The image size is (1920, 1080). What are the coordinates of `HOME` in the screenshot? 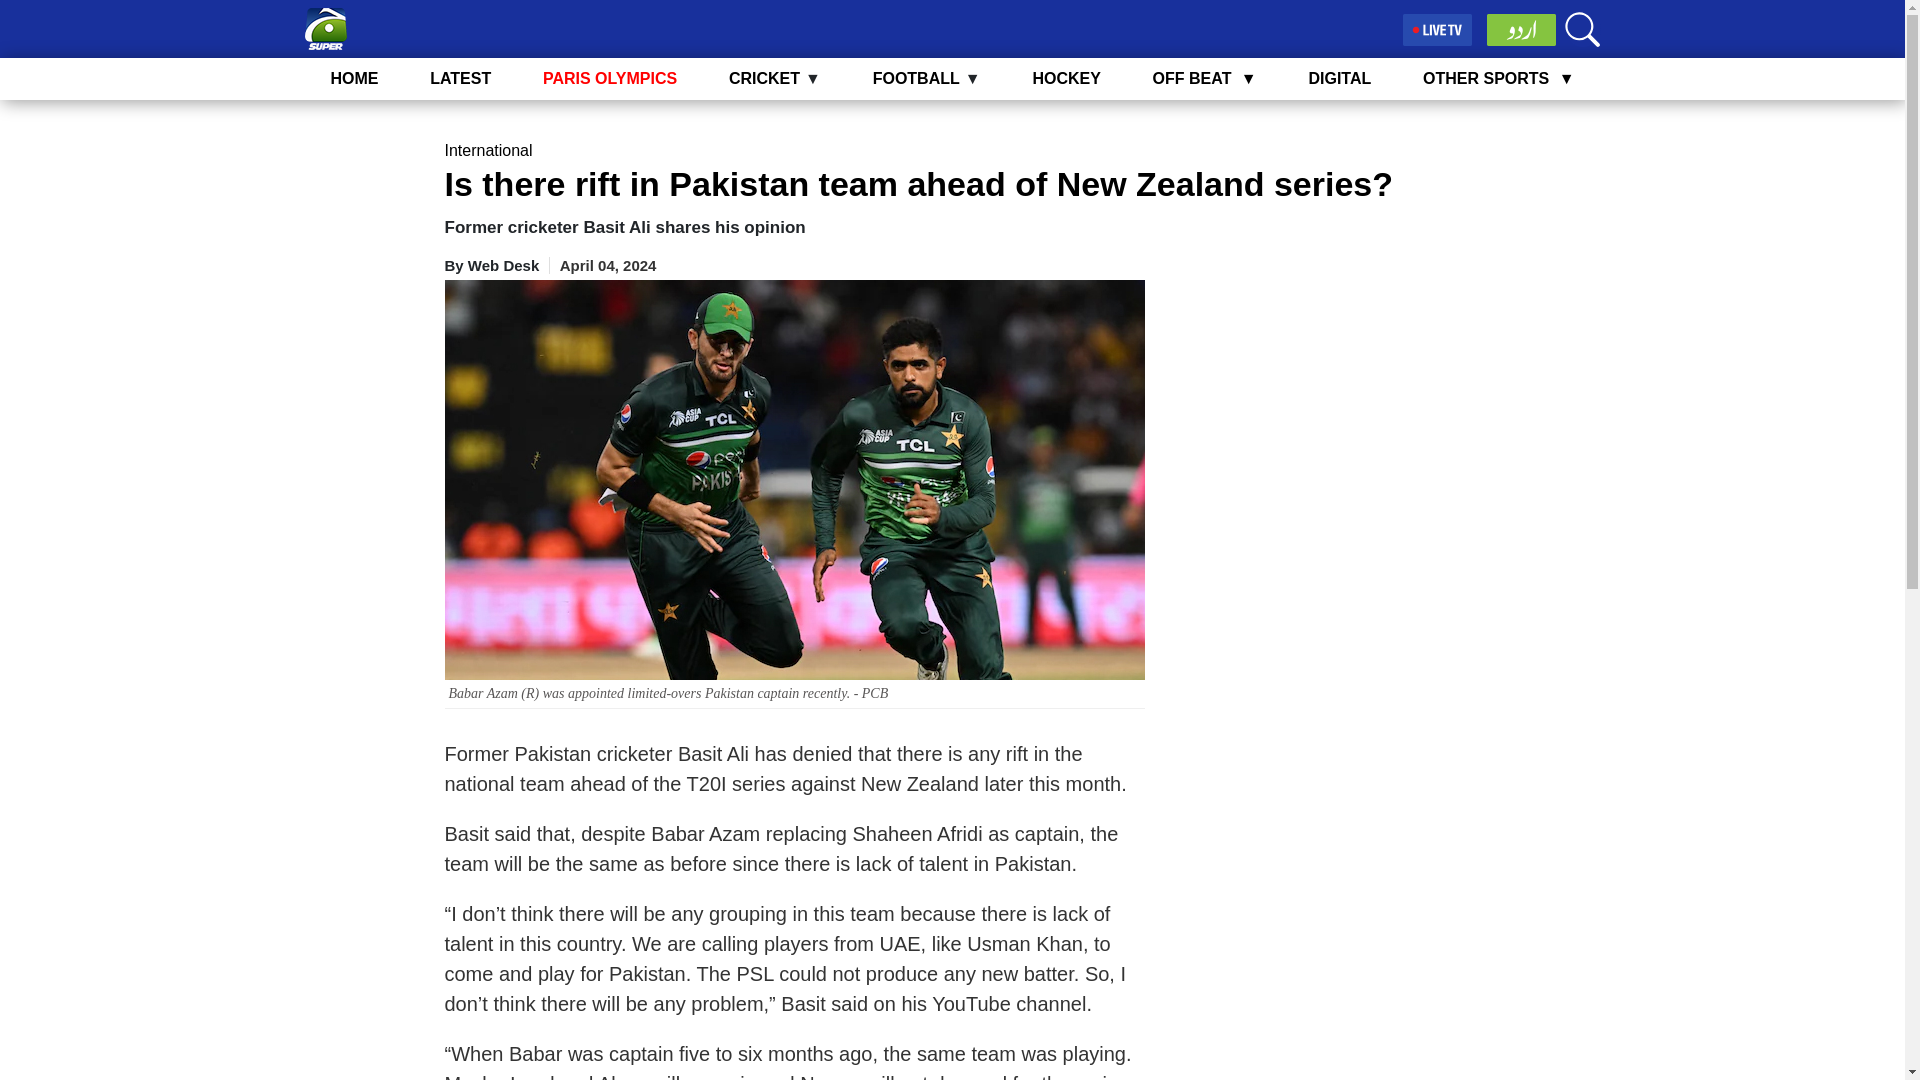 It's located at (354, 78).